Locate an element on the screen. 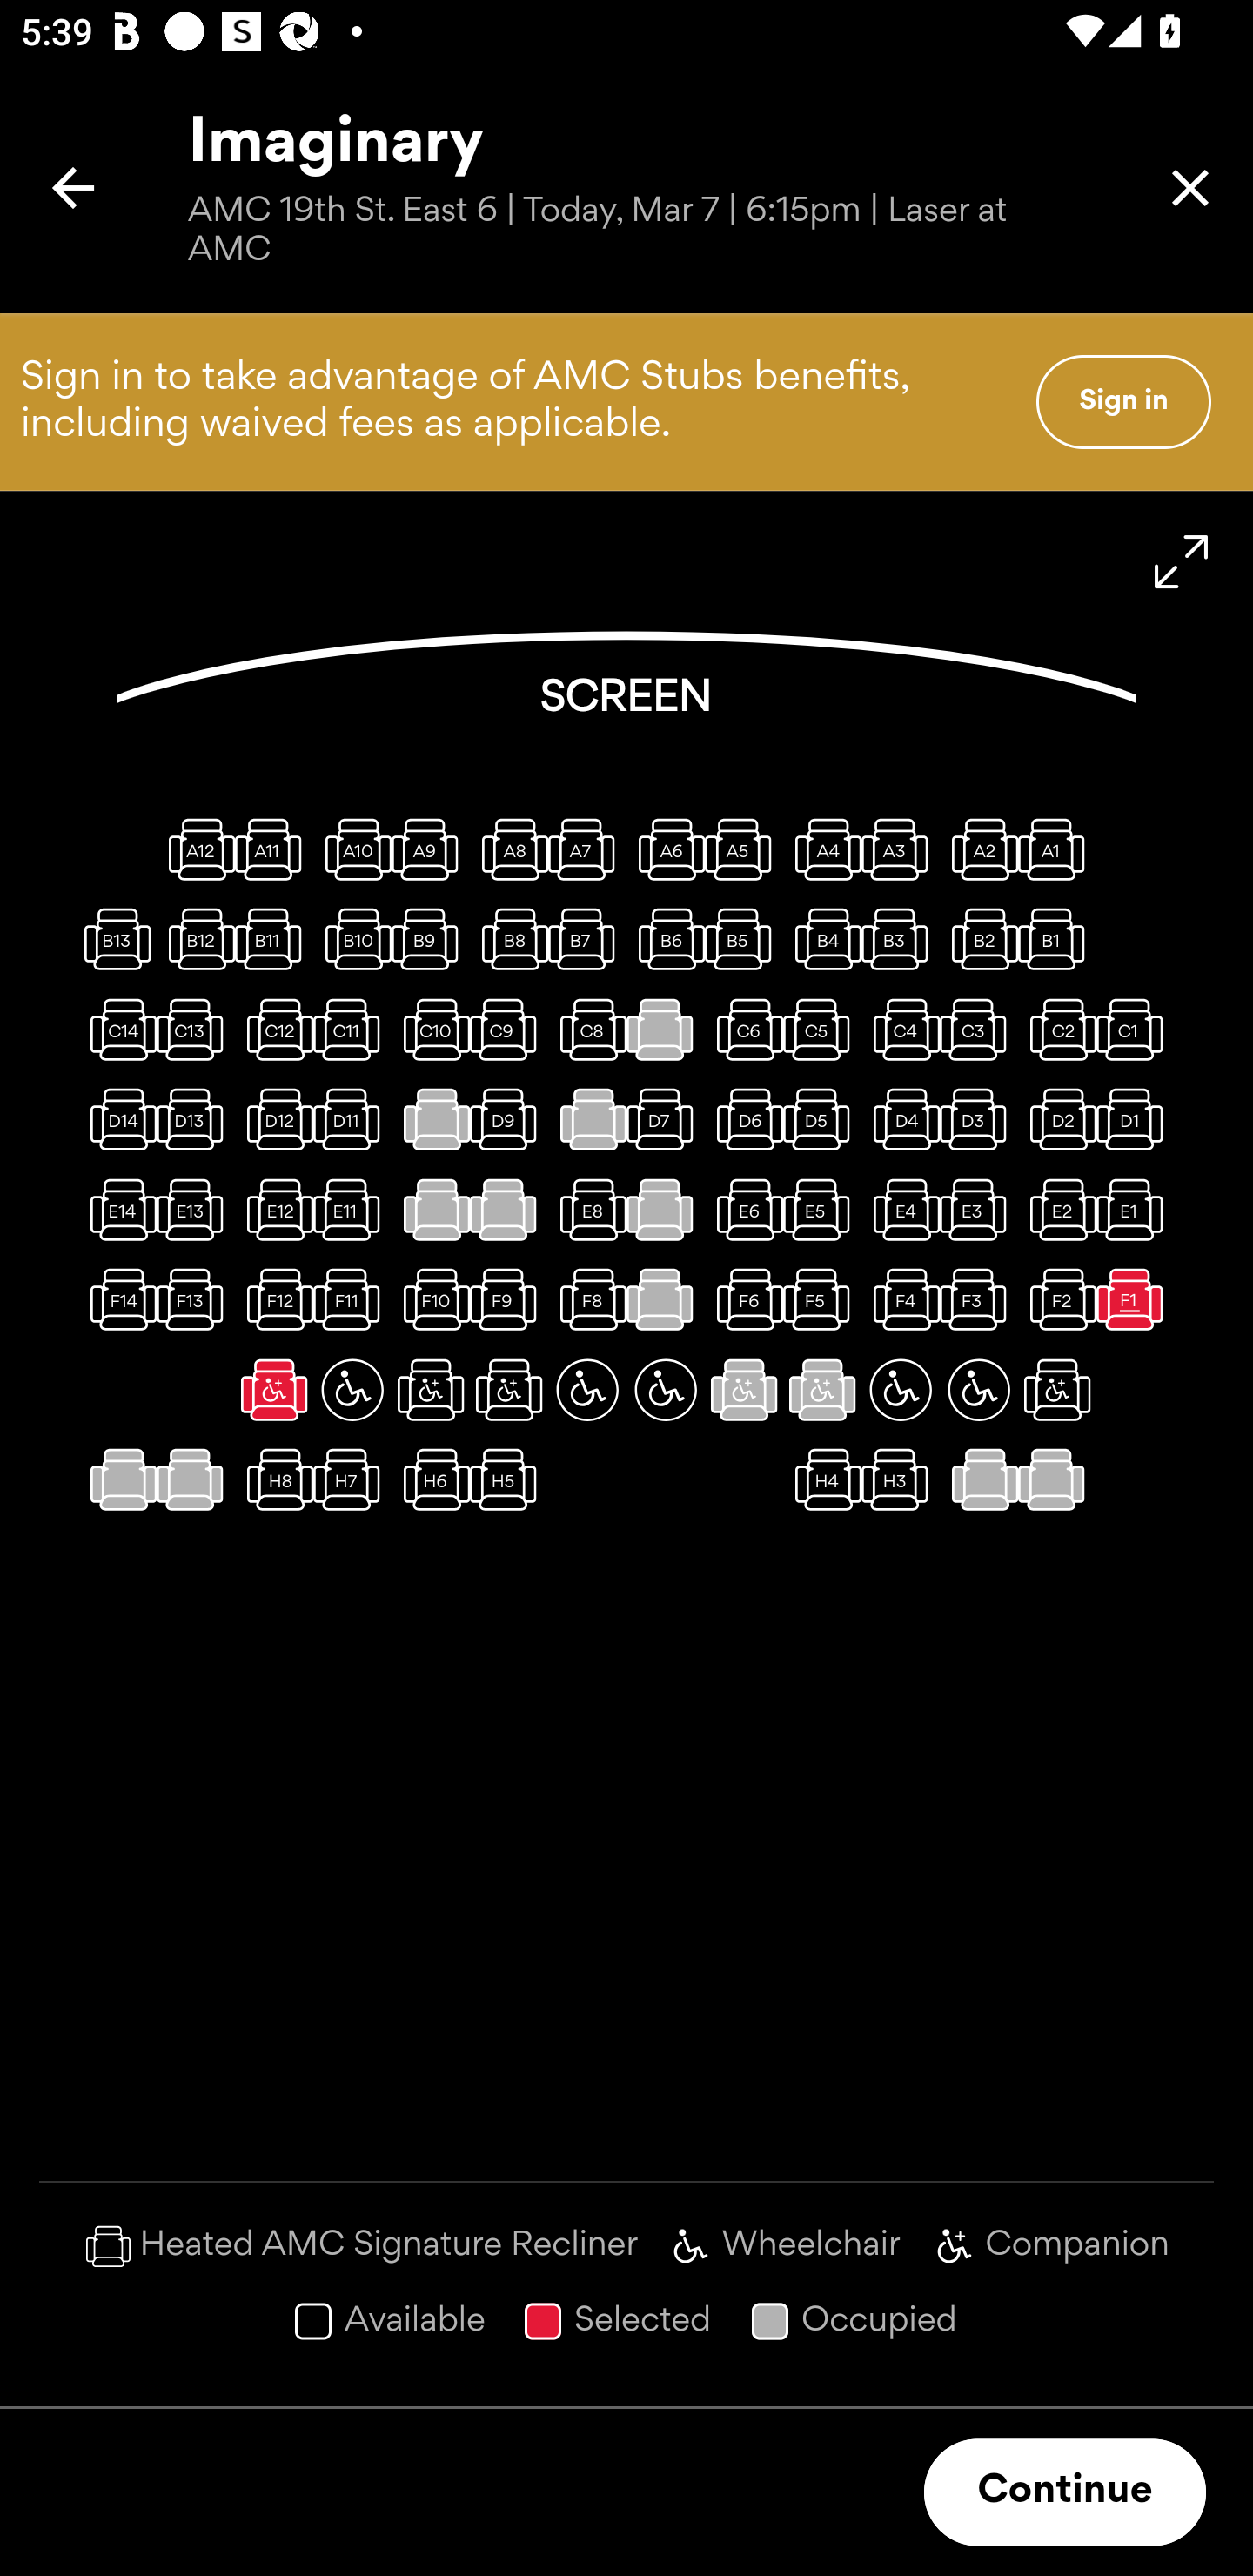 The width and height of the screenshot is (1253, 2576). A5, Regular seat, available is located at coordinates (743, 849).